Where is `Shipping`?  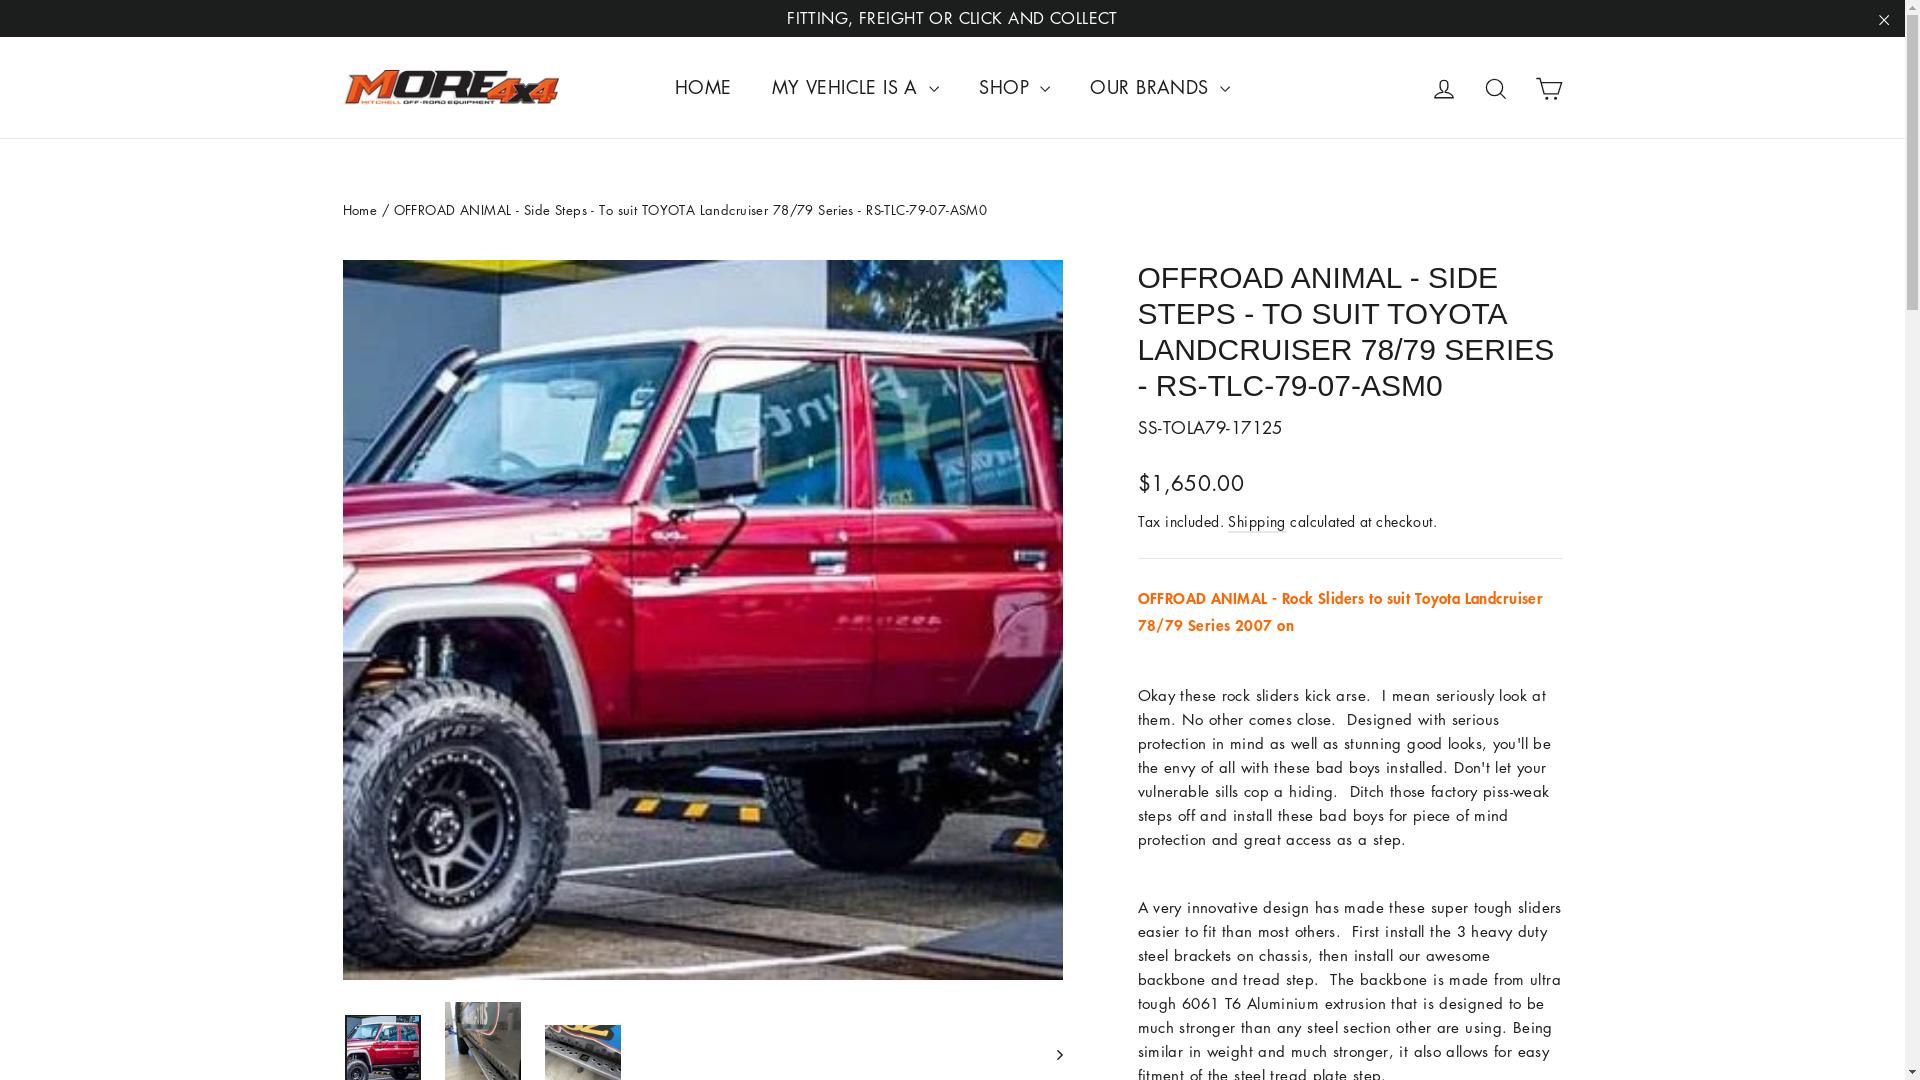 Shipping is located at coordinates (1256, 522).